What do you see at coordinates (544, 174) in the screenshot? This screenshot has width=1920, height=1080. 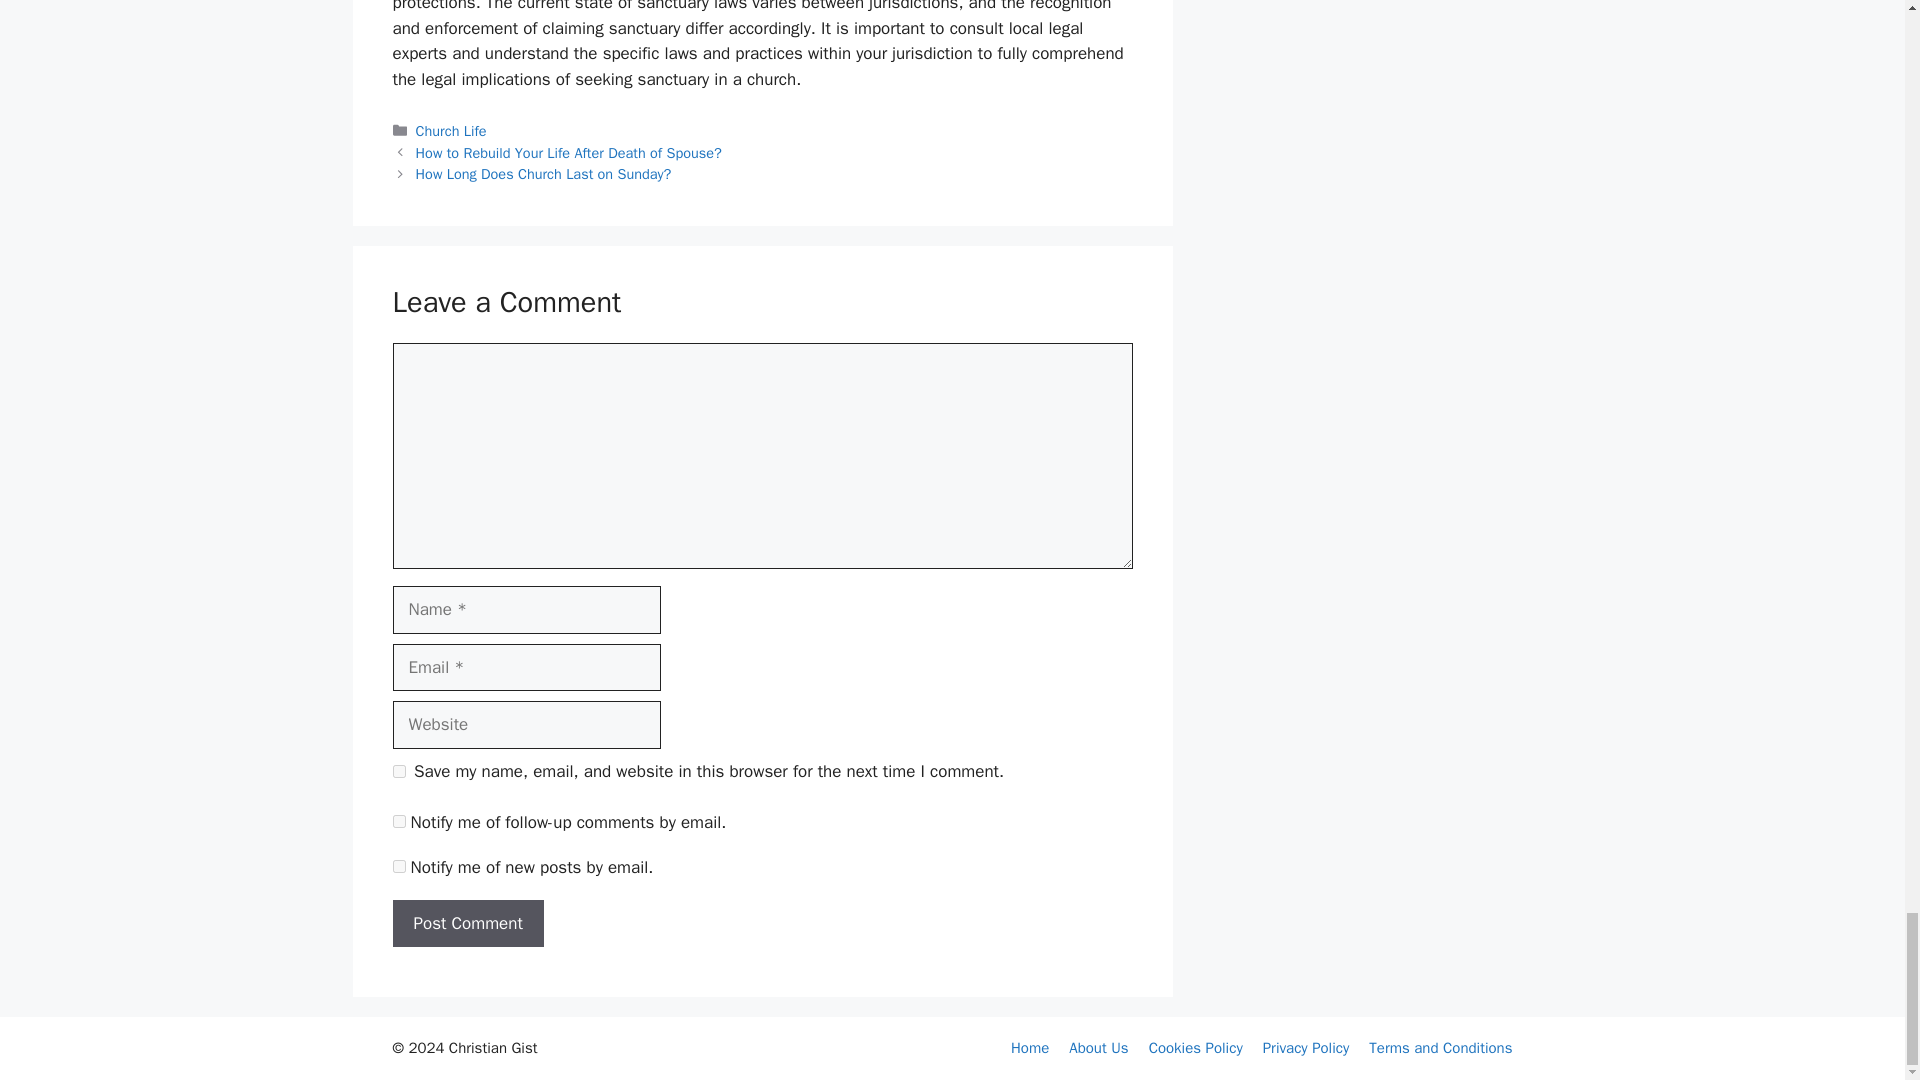 I see `How Long Does Church Last on Sunday?` at bounding box center [544, 174].